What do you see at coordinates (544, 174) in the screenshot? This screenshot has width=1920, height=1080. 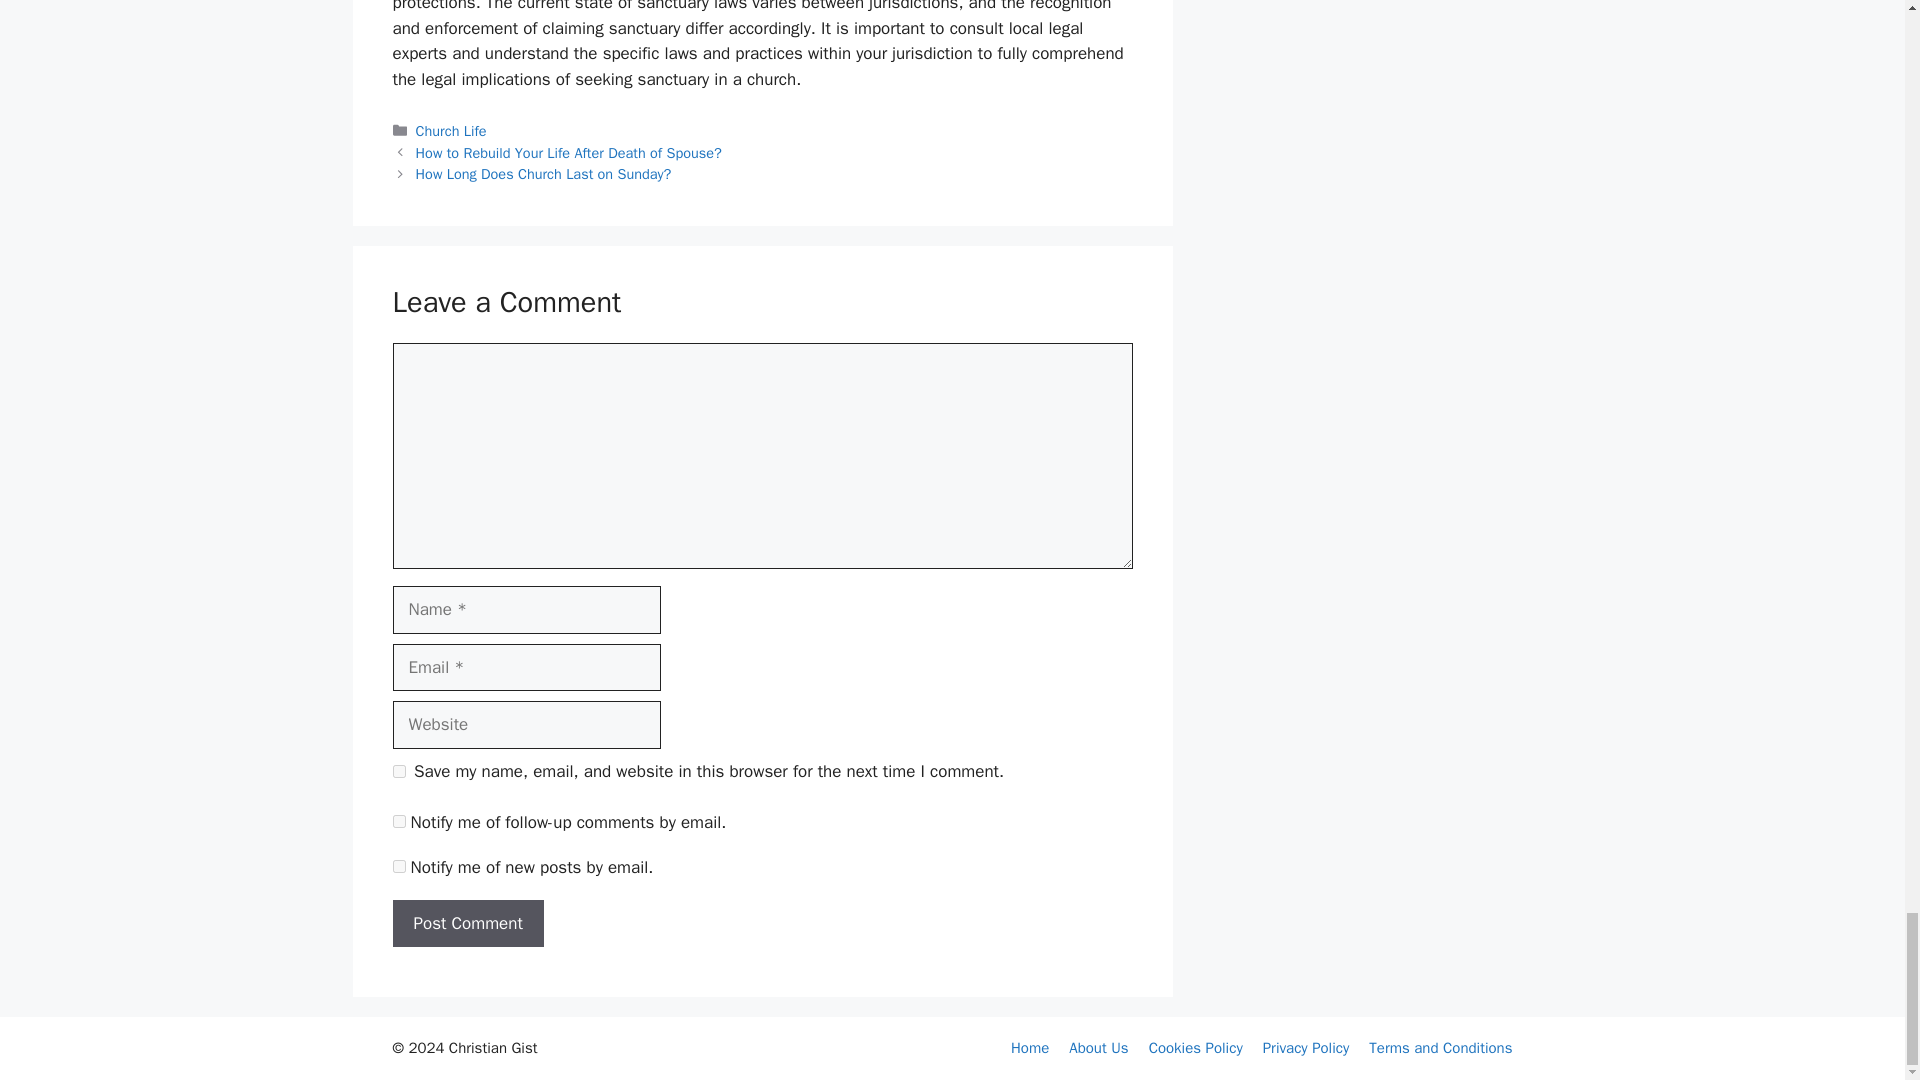 I see `How Long Does Church Last on Sunday?` at bounding box center [544, 174].